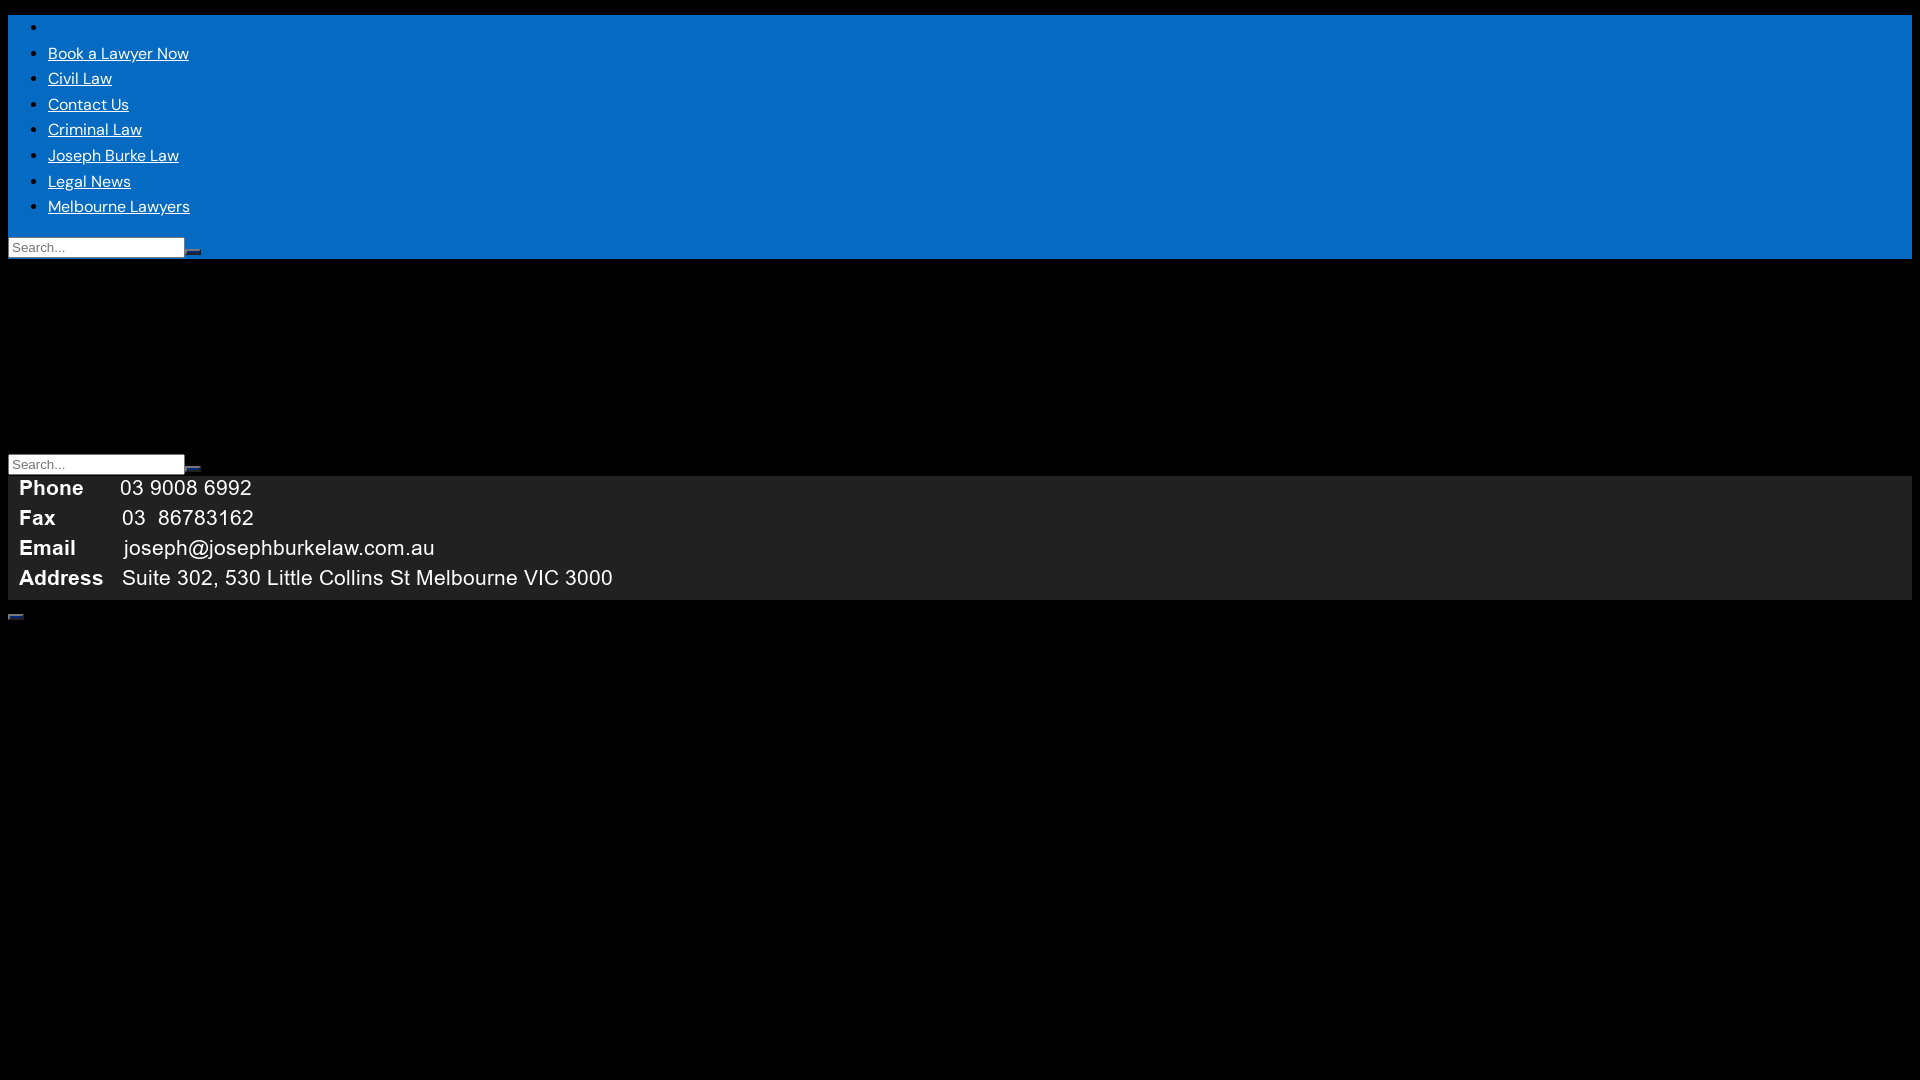 Image resolution: width=1920 pixels, height=1080 pixels. Describe the element at coordinates (95, 130) in the screenshot. I see `Criminal Law` at that location.